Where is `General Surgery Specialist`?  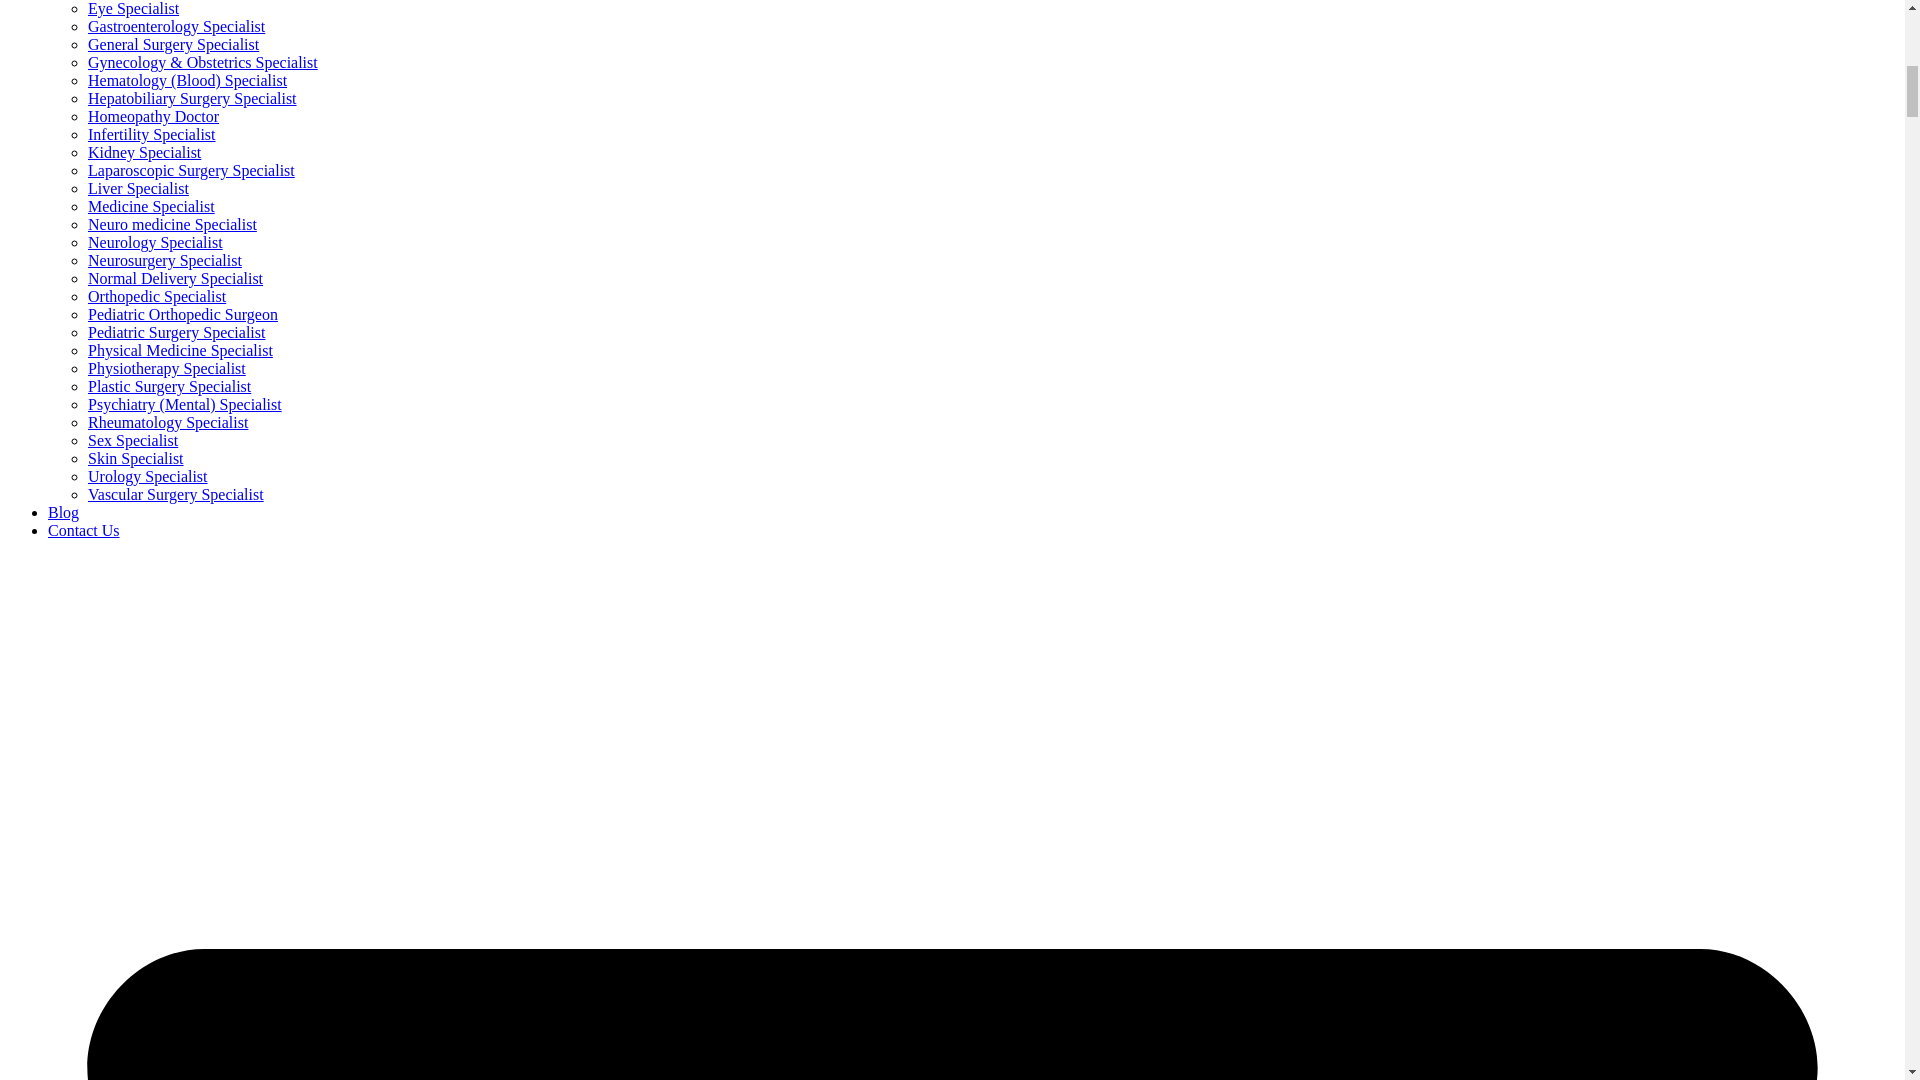
General Surgery Specialist is located at coordinates (174, 44).